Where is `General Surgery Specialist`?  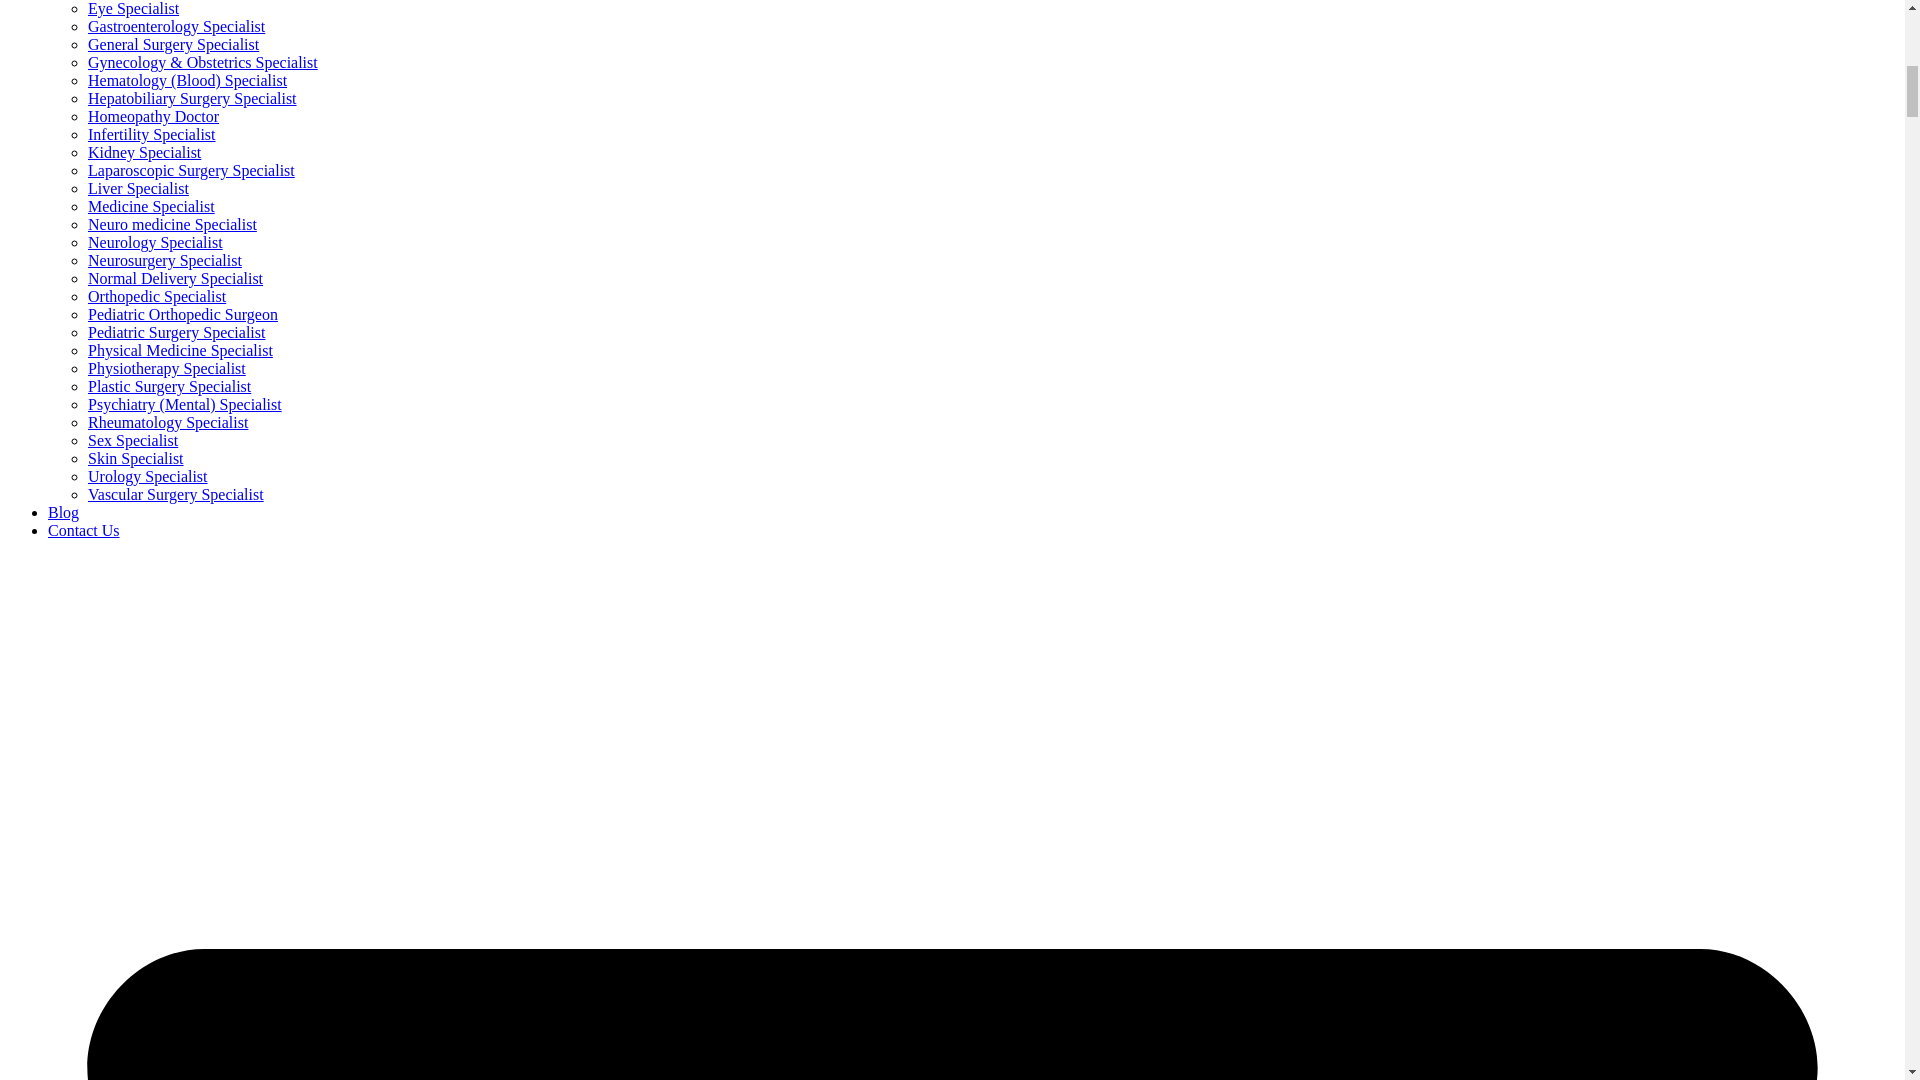
General Surgery Specialist is located at coordinates (174, 44).